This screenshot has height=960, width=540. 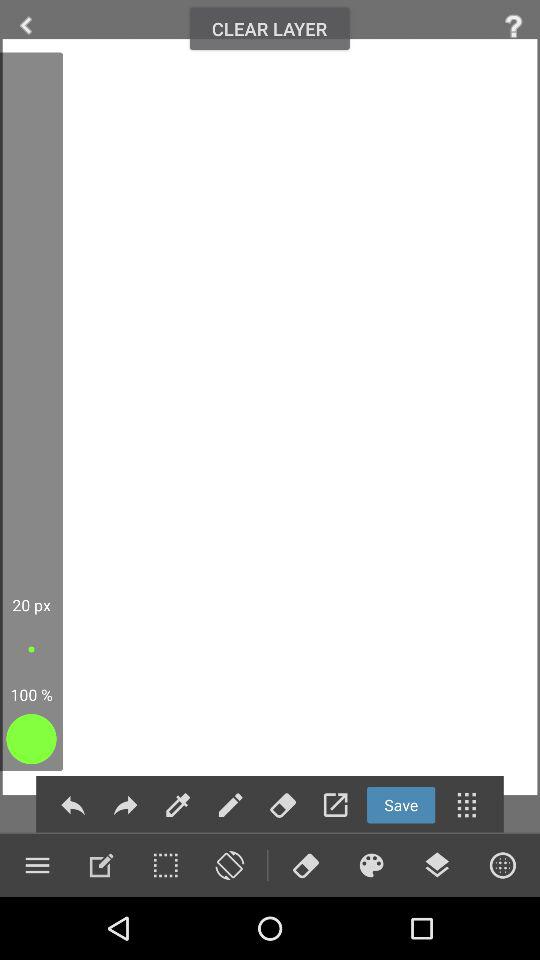 What do you see at coordinates (305, 865) in the screenshot?
I see `erase the option` at bounding box center [305, 865].